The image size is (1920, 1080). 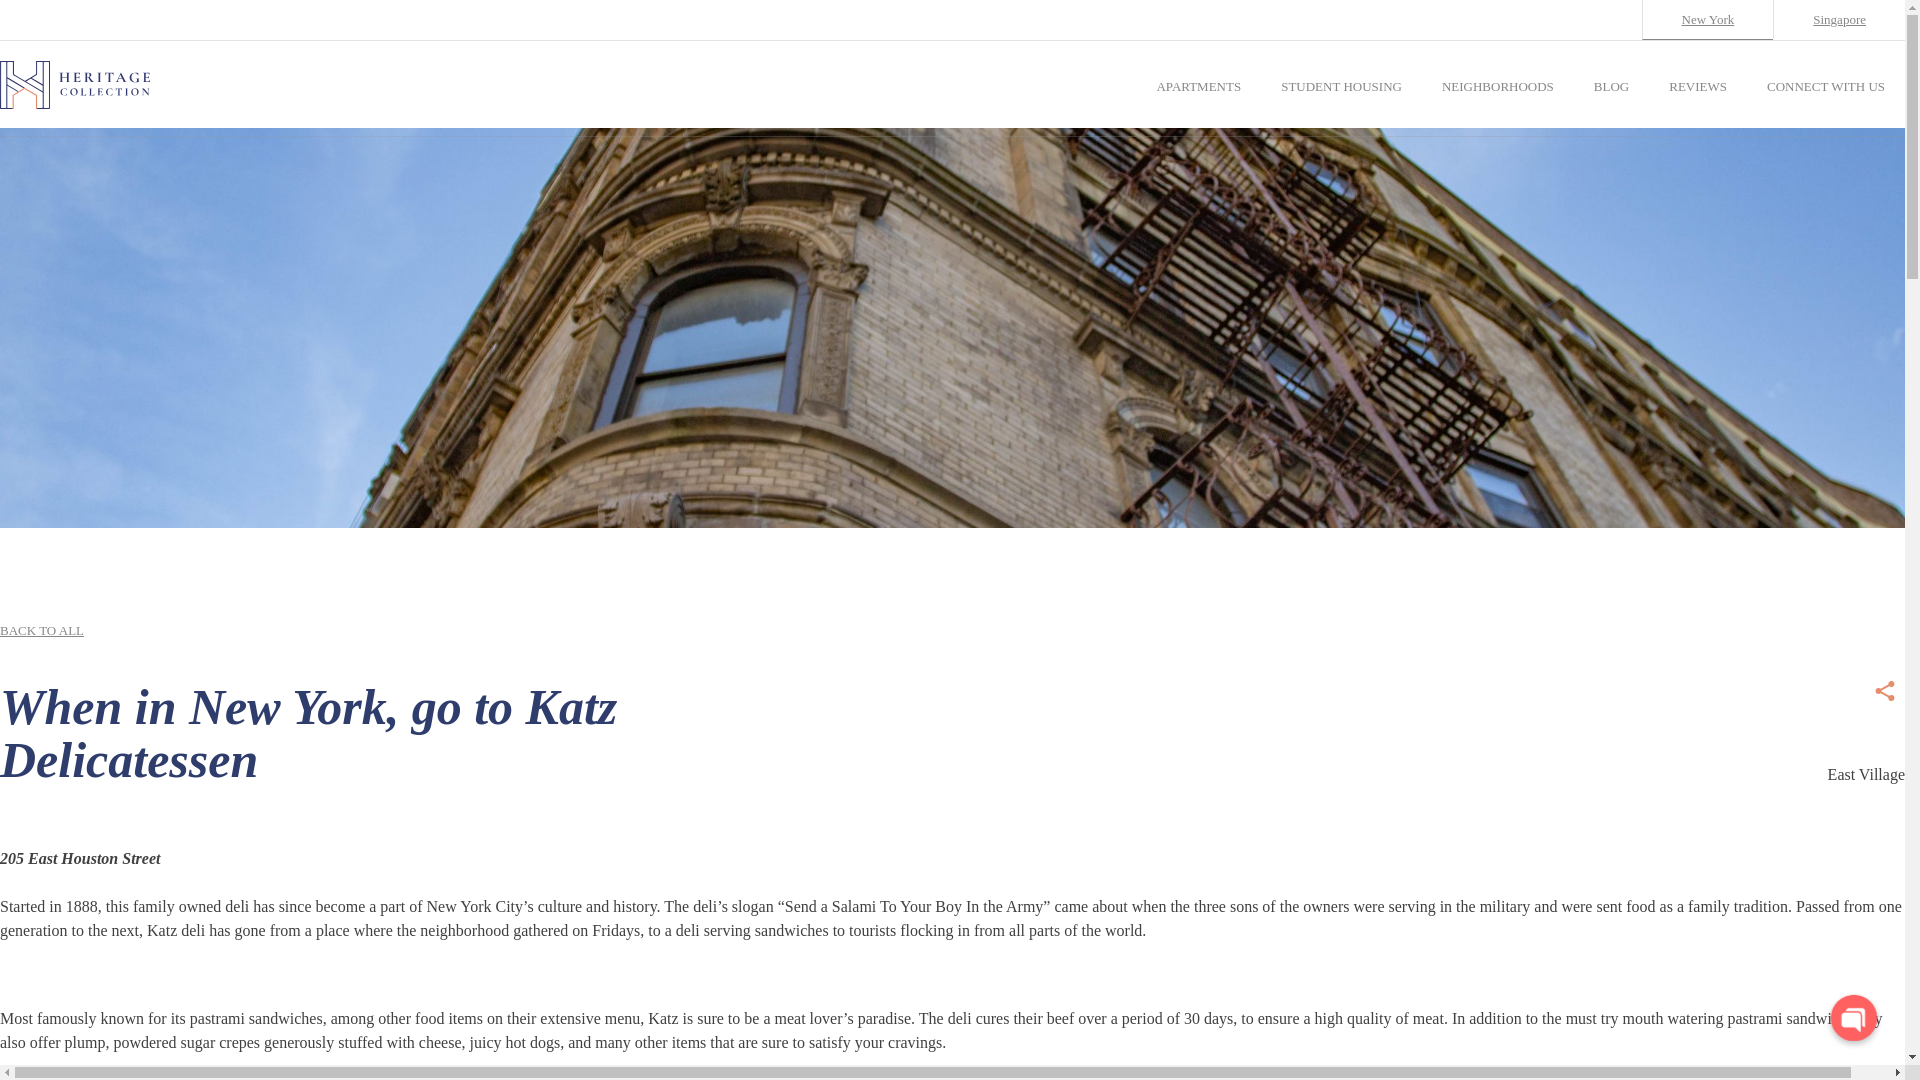 I want to click on STUDENT HOUSING, so click(x=1340, y=86).